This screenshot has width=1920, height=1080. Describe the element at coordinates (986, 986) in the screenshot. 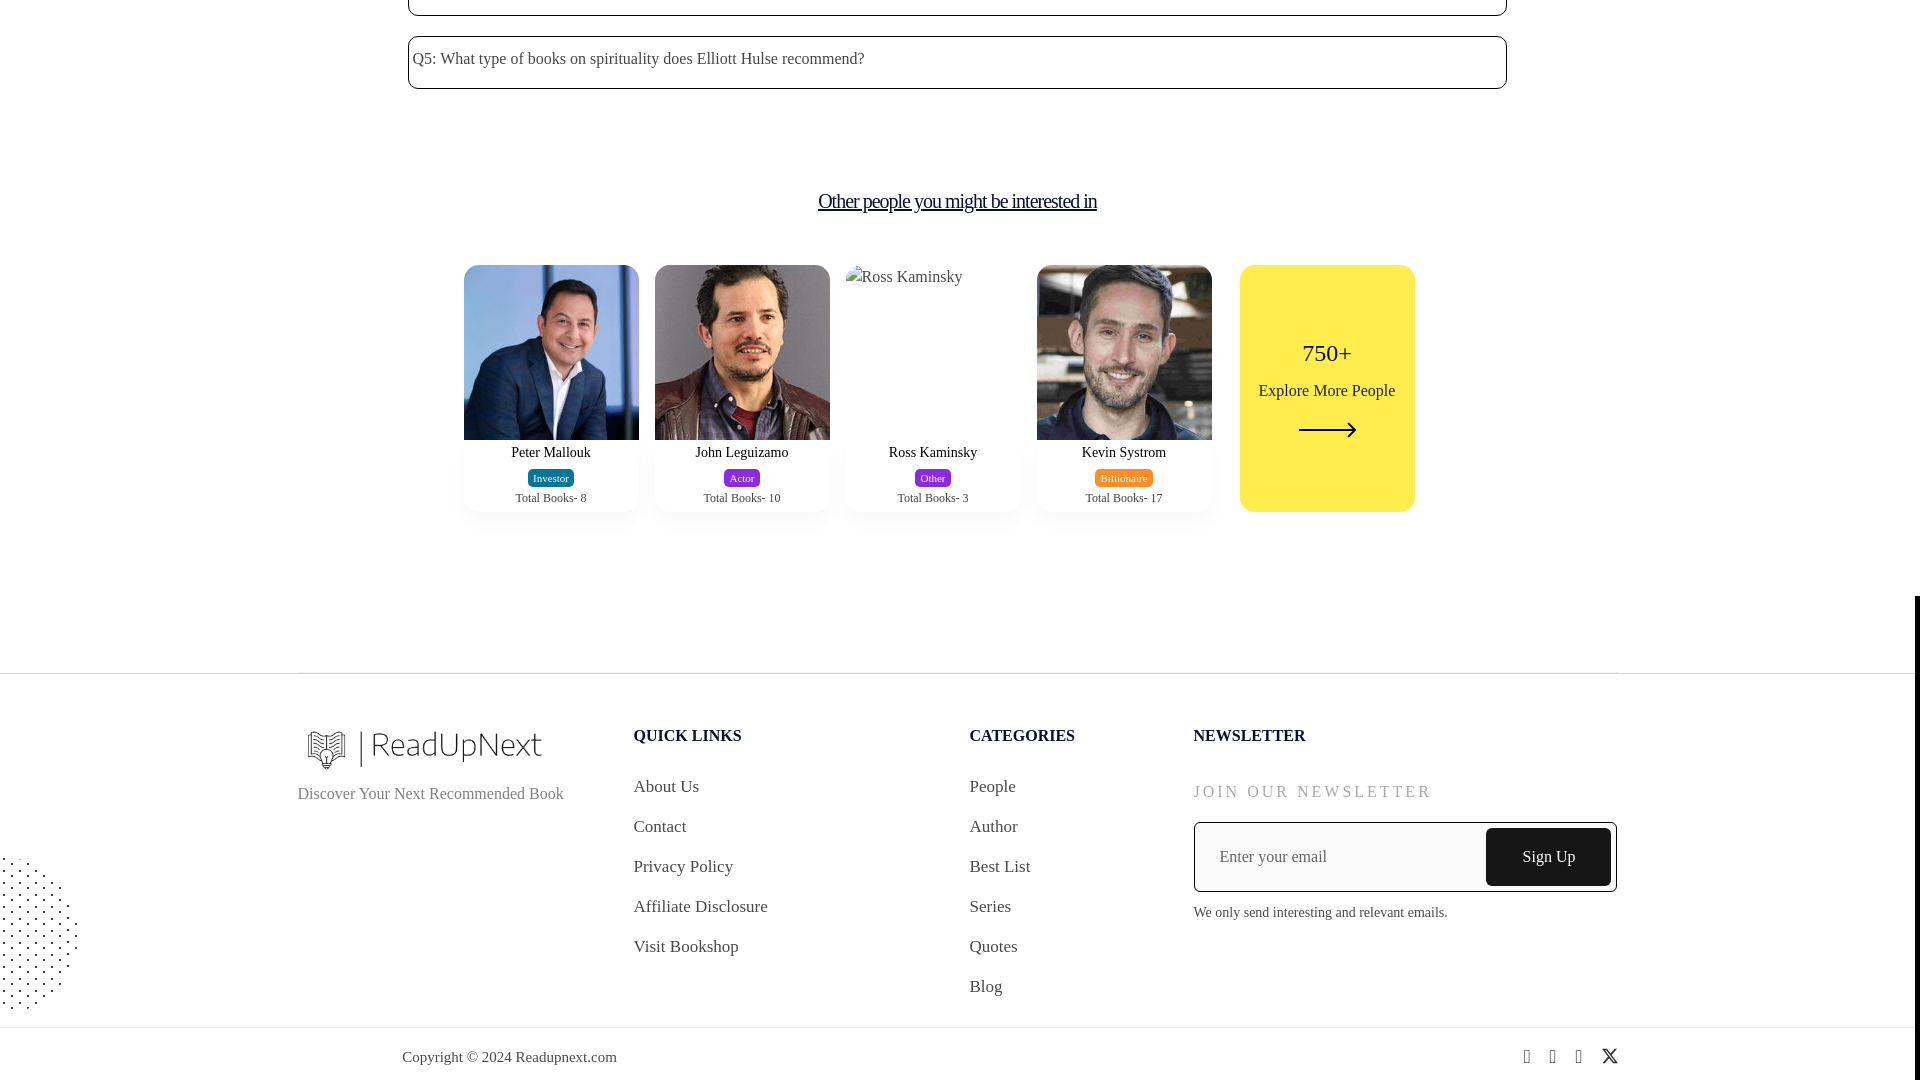

I see `Blog` at that location.